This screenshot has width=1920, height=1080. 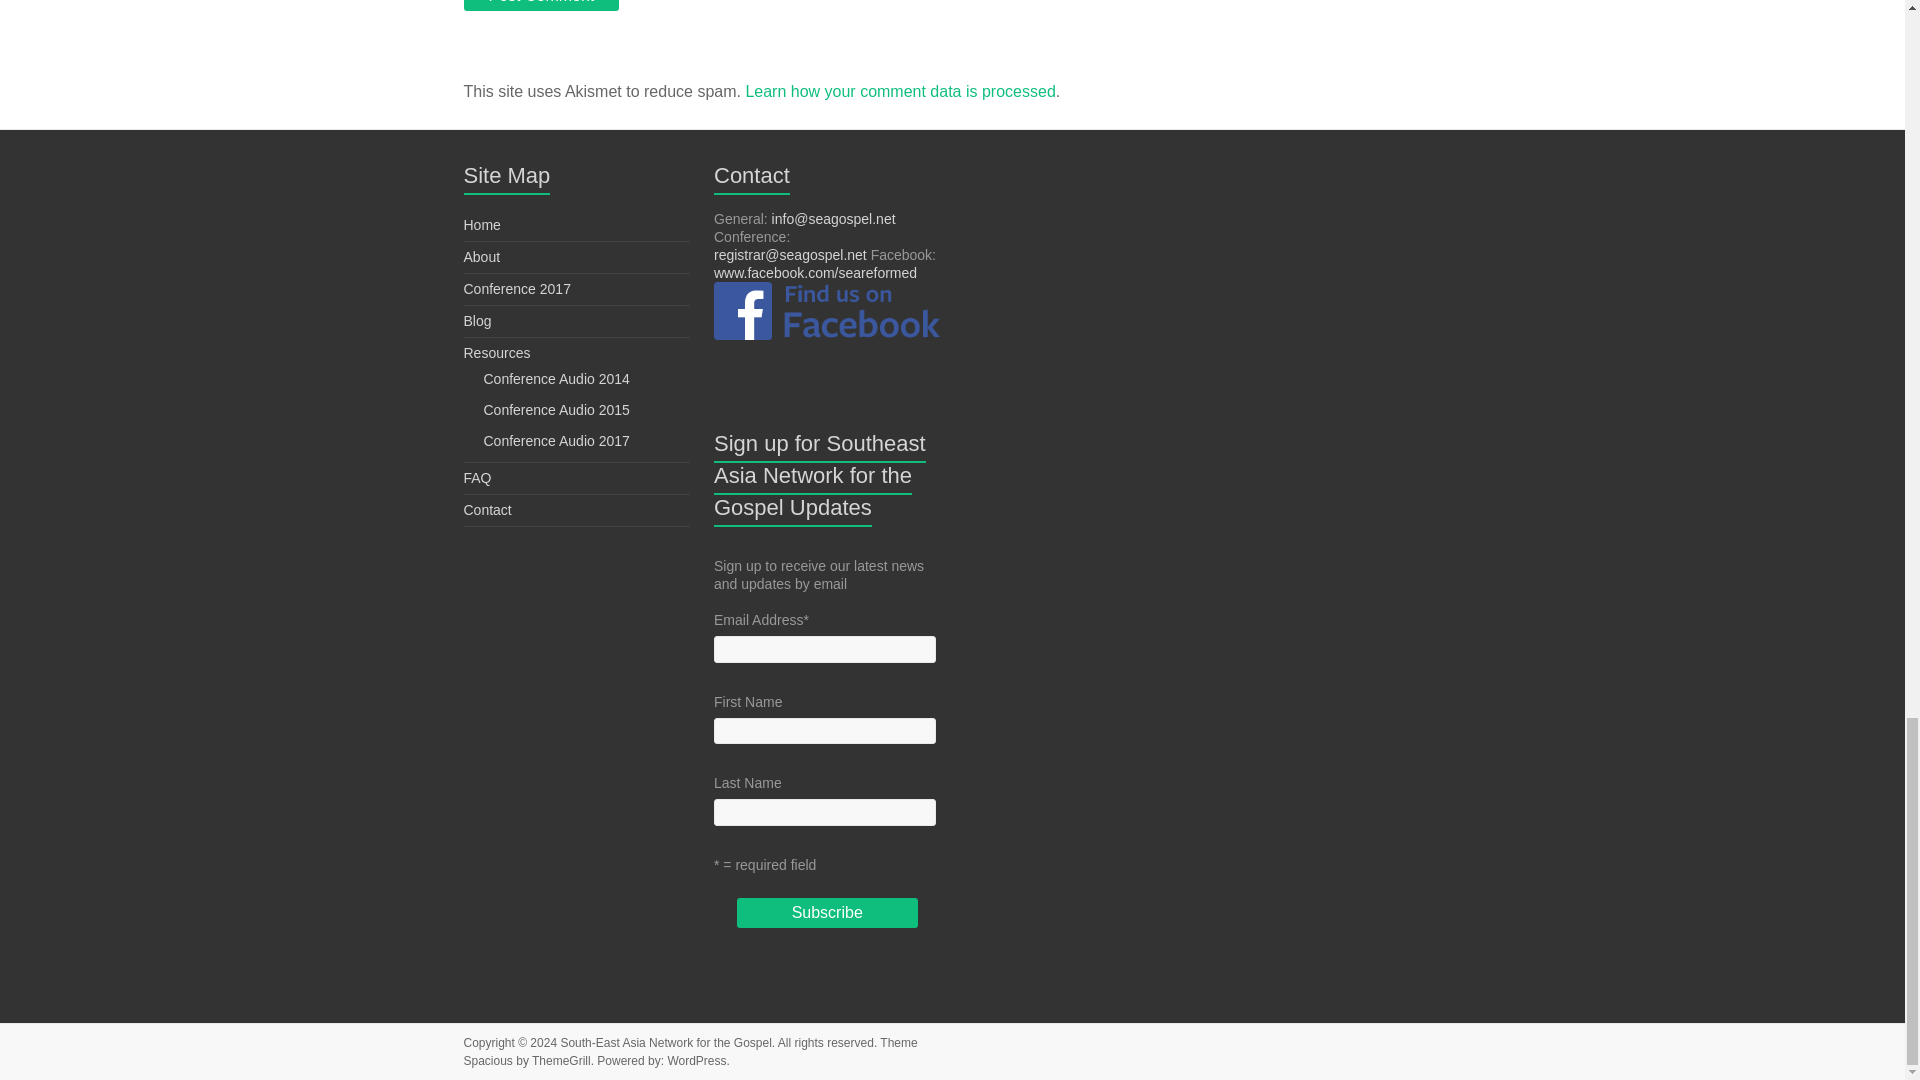 What do you see at coordinates (696, 1061) in the screenshot?
I see `WordPress` at bounding box center [696, 1061].